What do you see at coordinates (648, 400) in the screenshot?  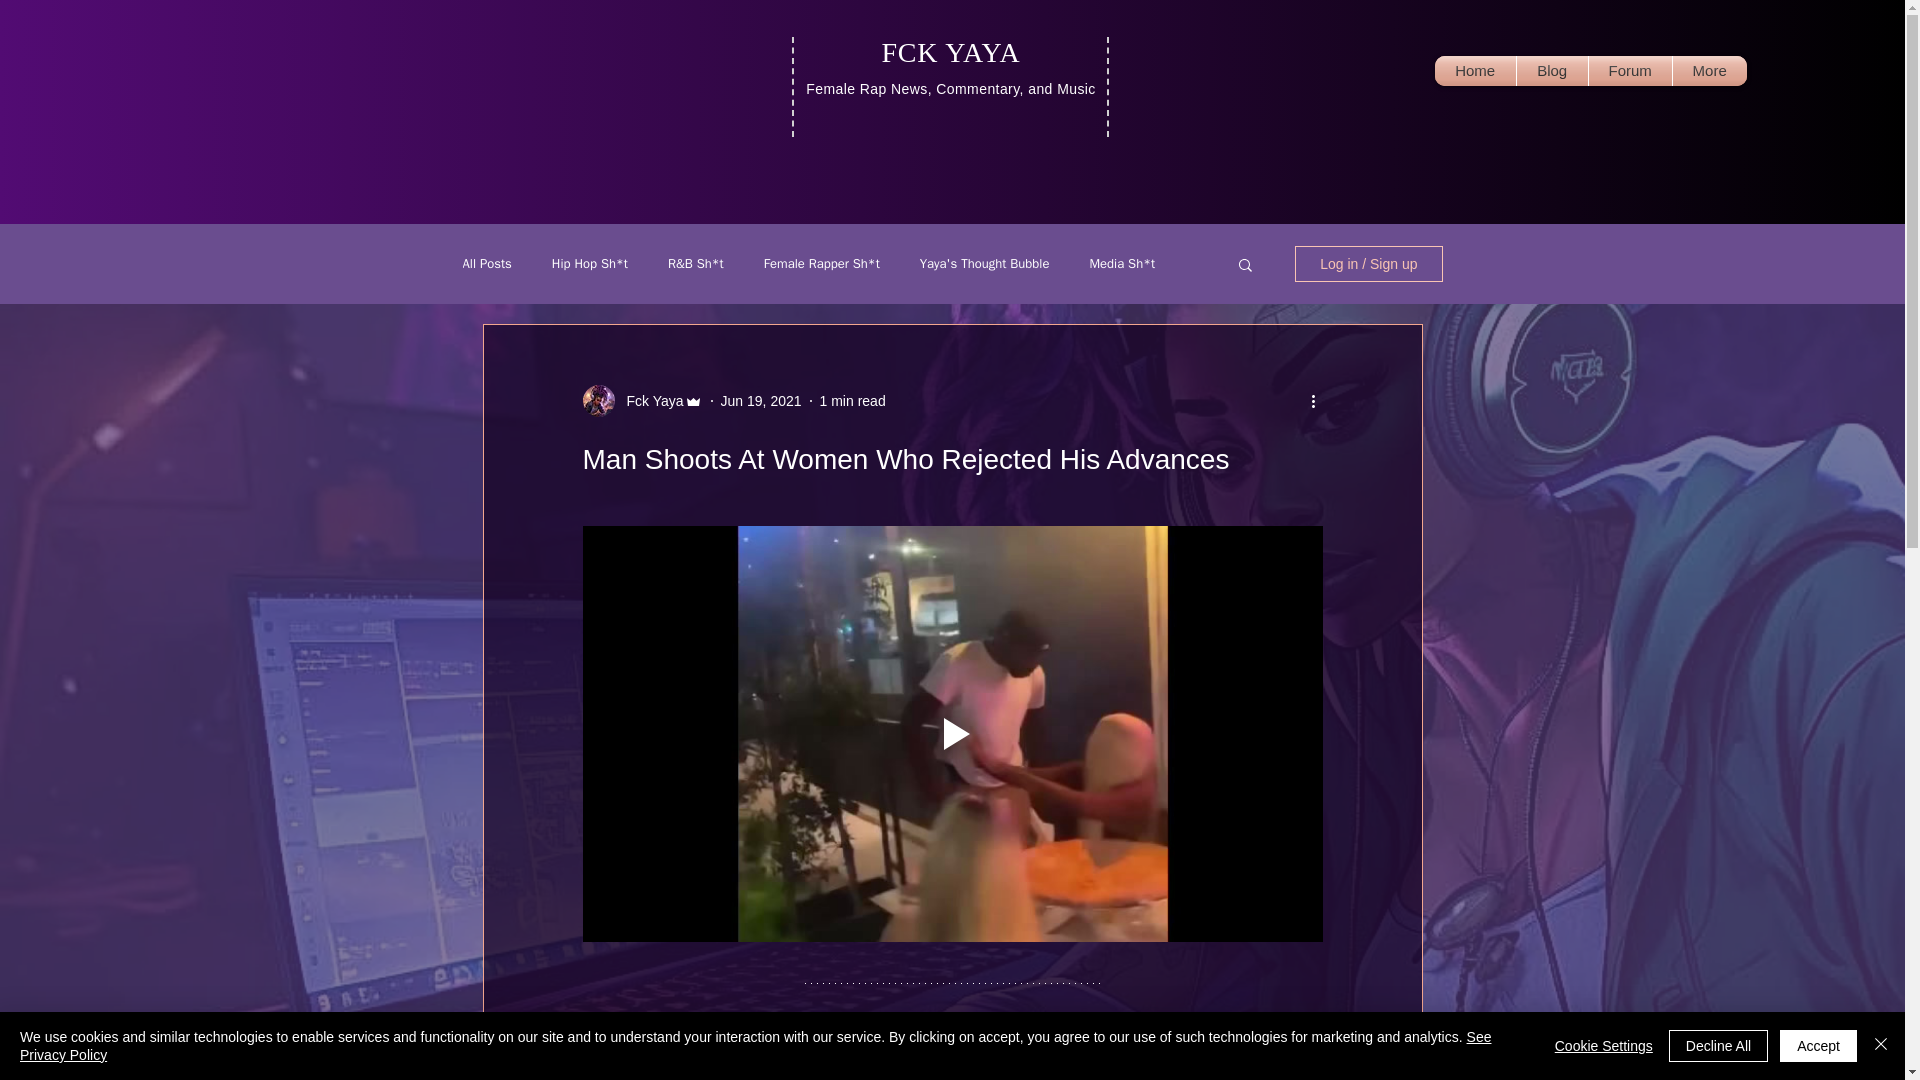 I see `Fck Yaya` at bounding box center [648, 400].